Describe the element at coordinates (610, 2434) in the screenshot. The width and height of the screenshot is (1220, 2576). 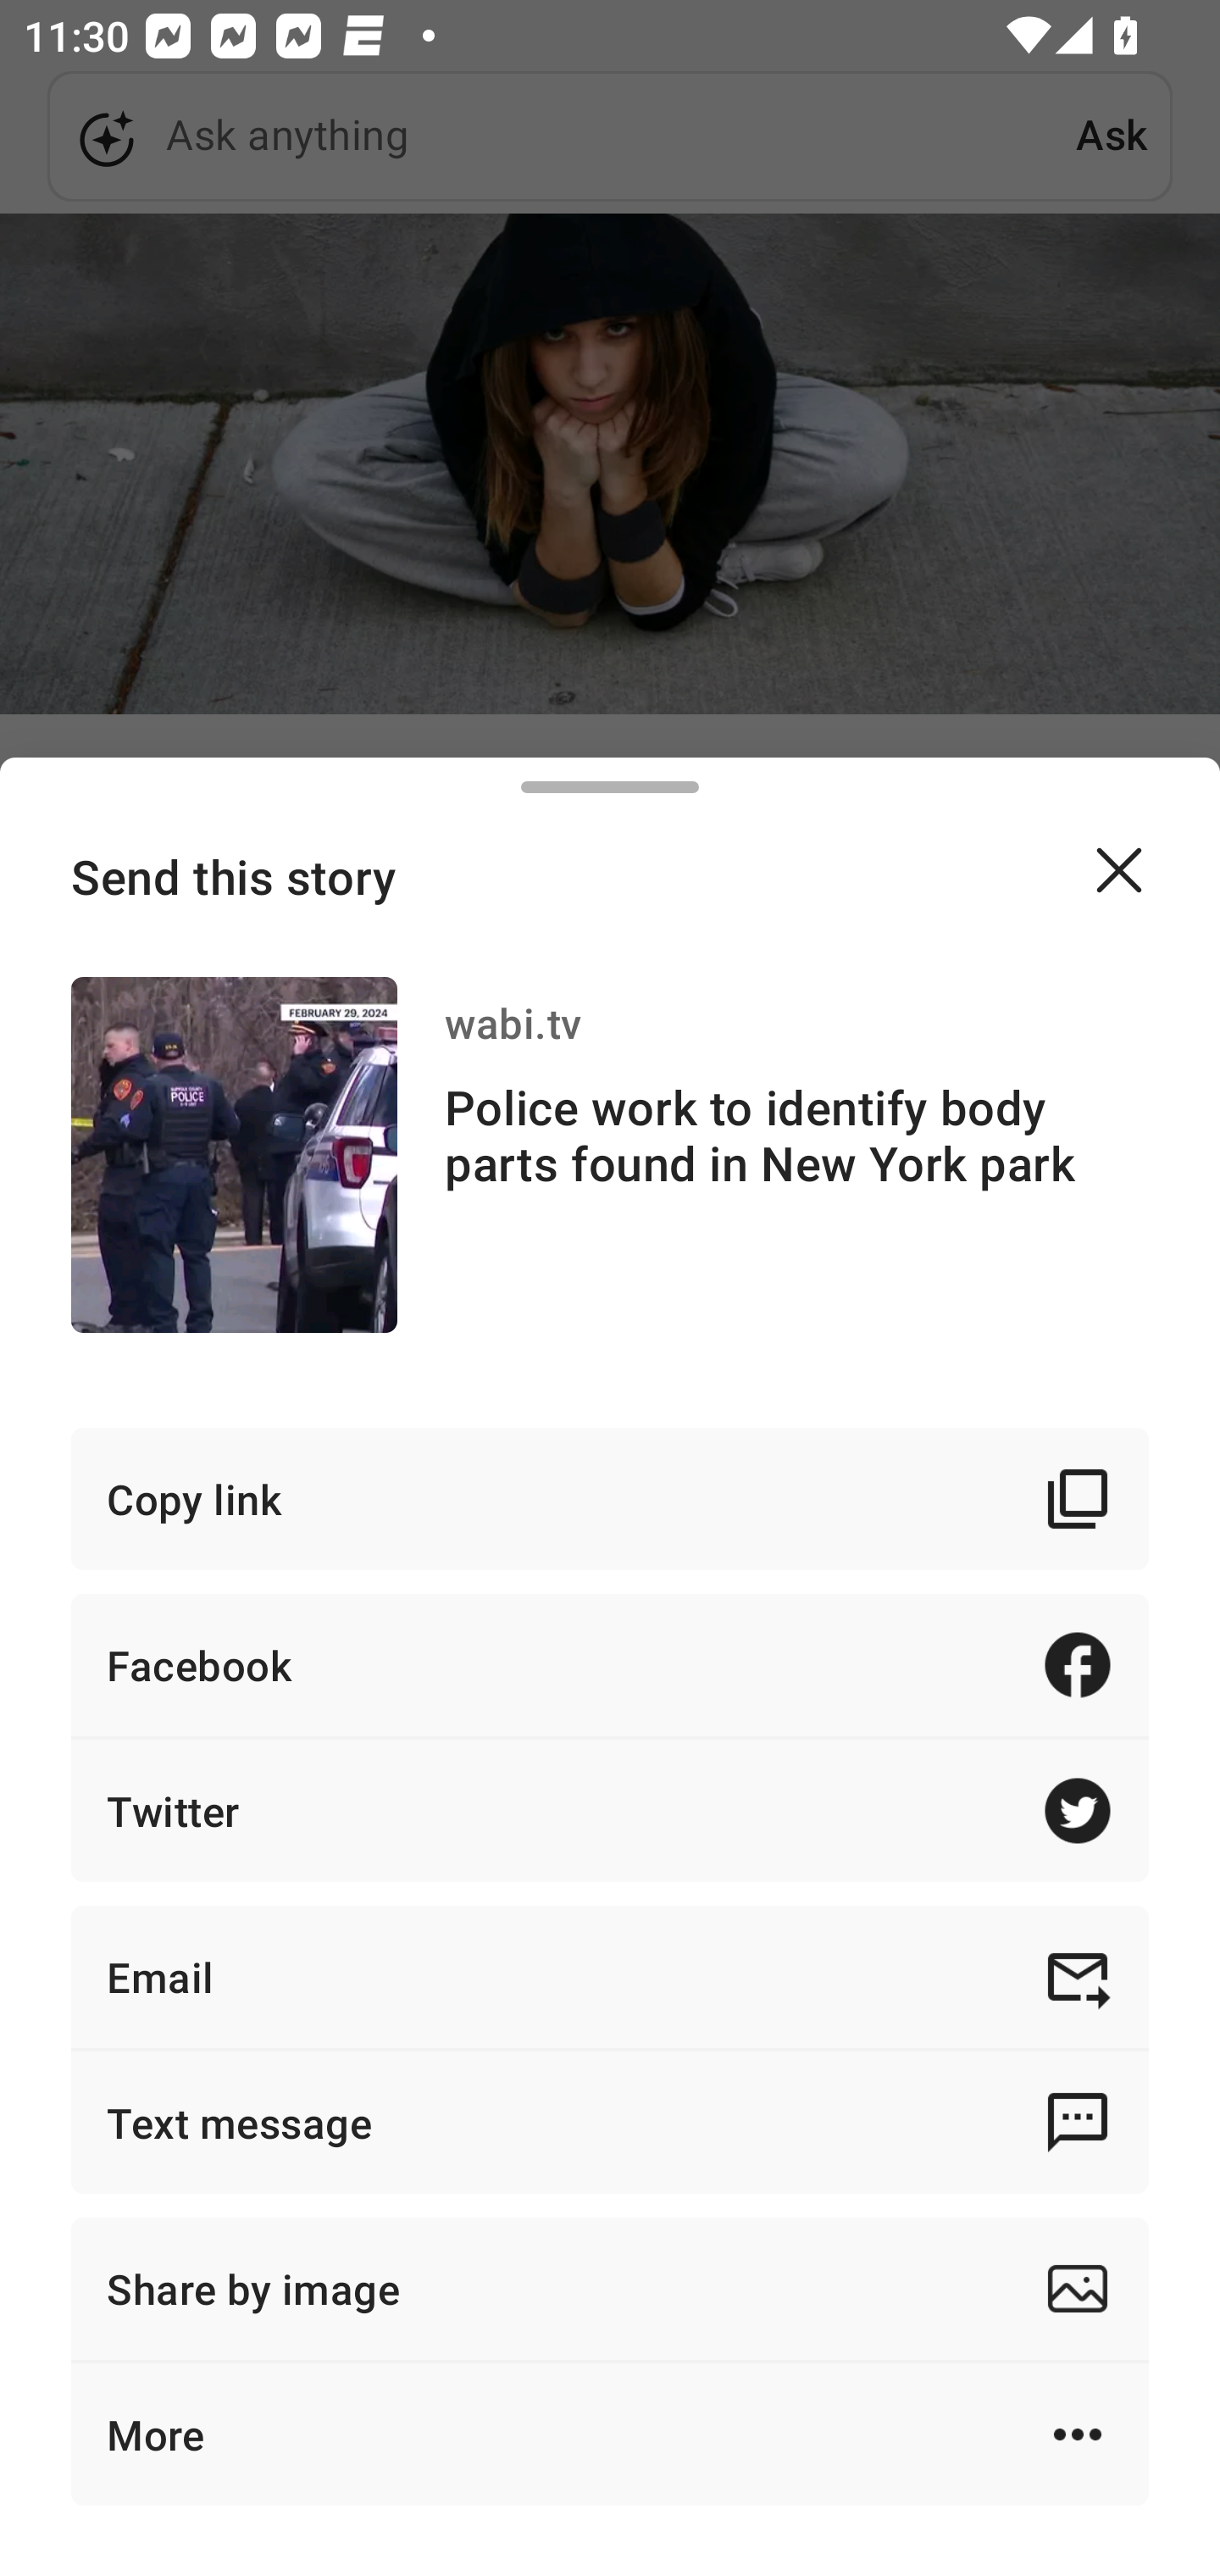
I see `More` at that location.